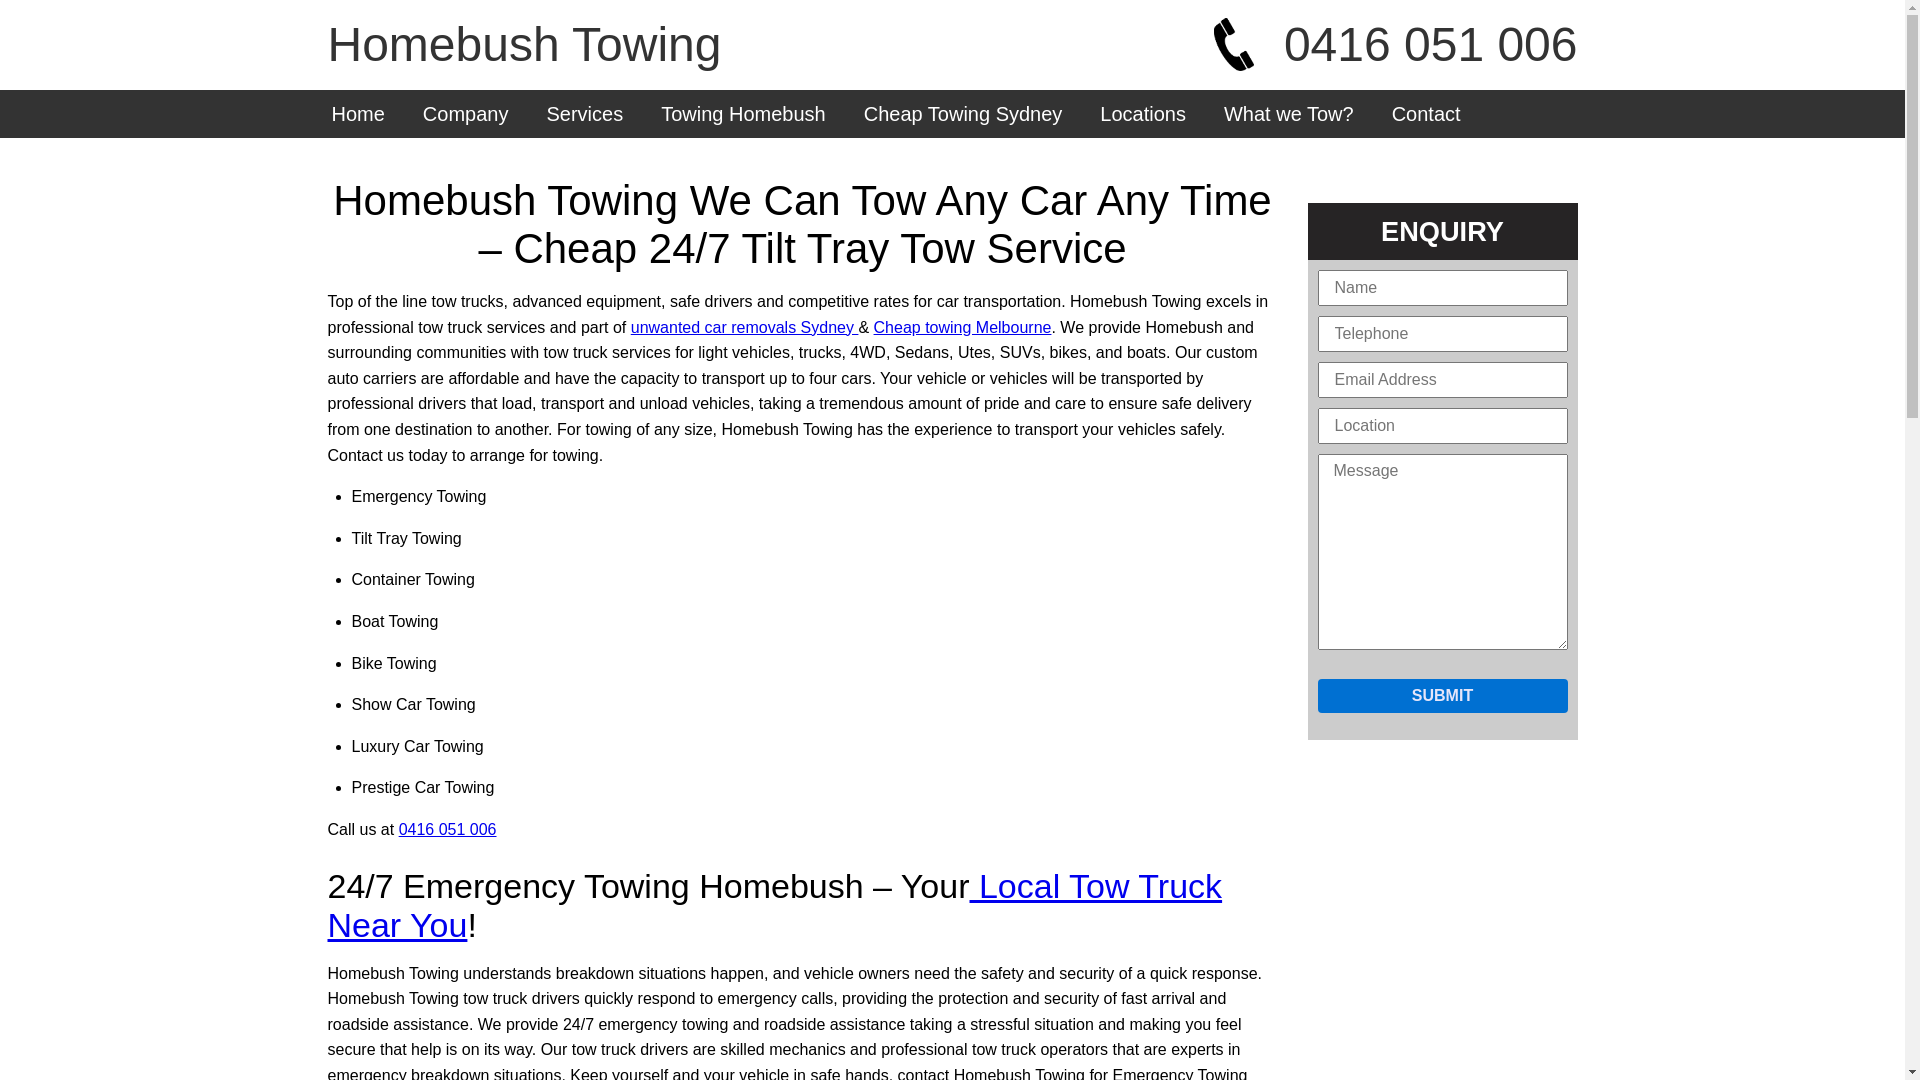 This screenshot has width=1920, height=1080. What do you see at coordinates (584, 114) in the screenshot?
I see `Services` at bounding box center [584, 114].